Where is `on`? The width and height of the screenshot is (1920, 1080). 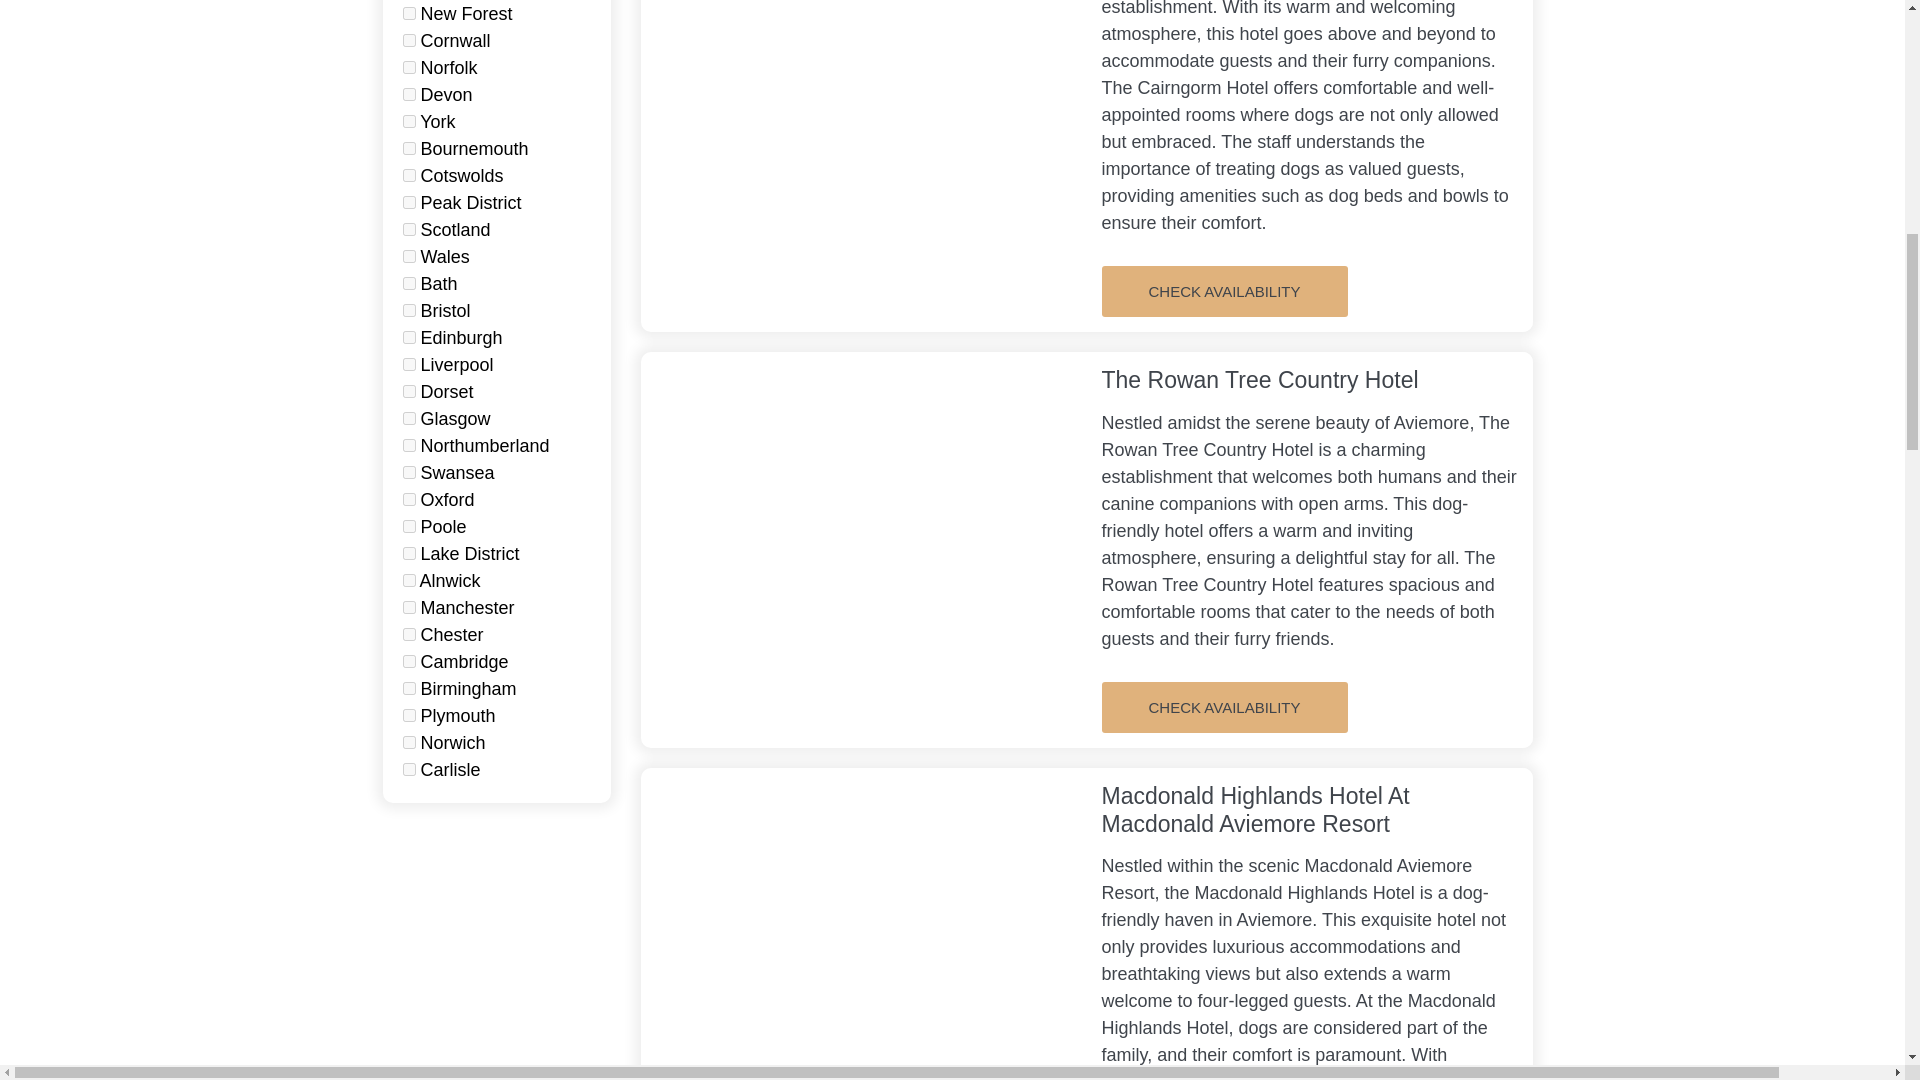 on is located at coordinates (408, 229).